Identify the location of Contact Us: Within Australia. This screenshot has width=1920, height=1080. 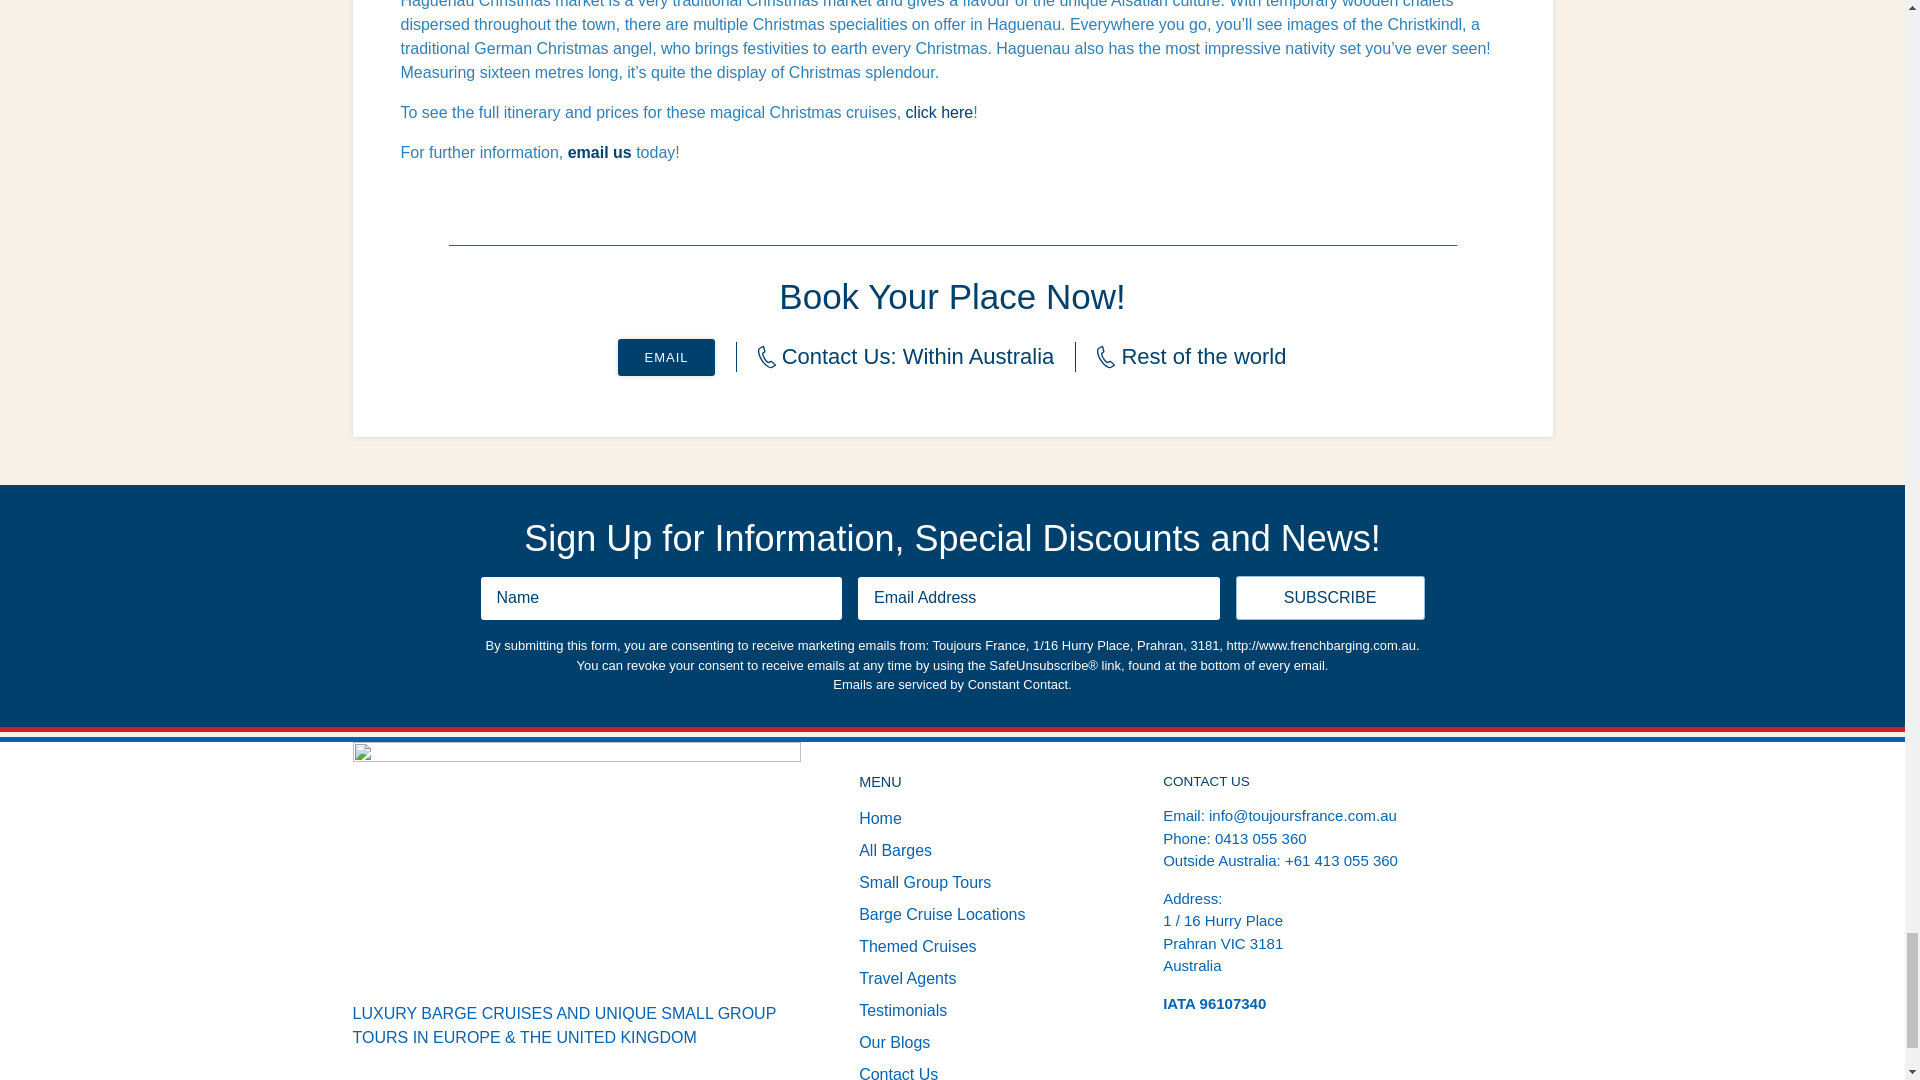
(888, 356).